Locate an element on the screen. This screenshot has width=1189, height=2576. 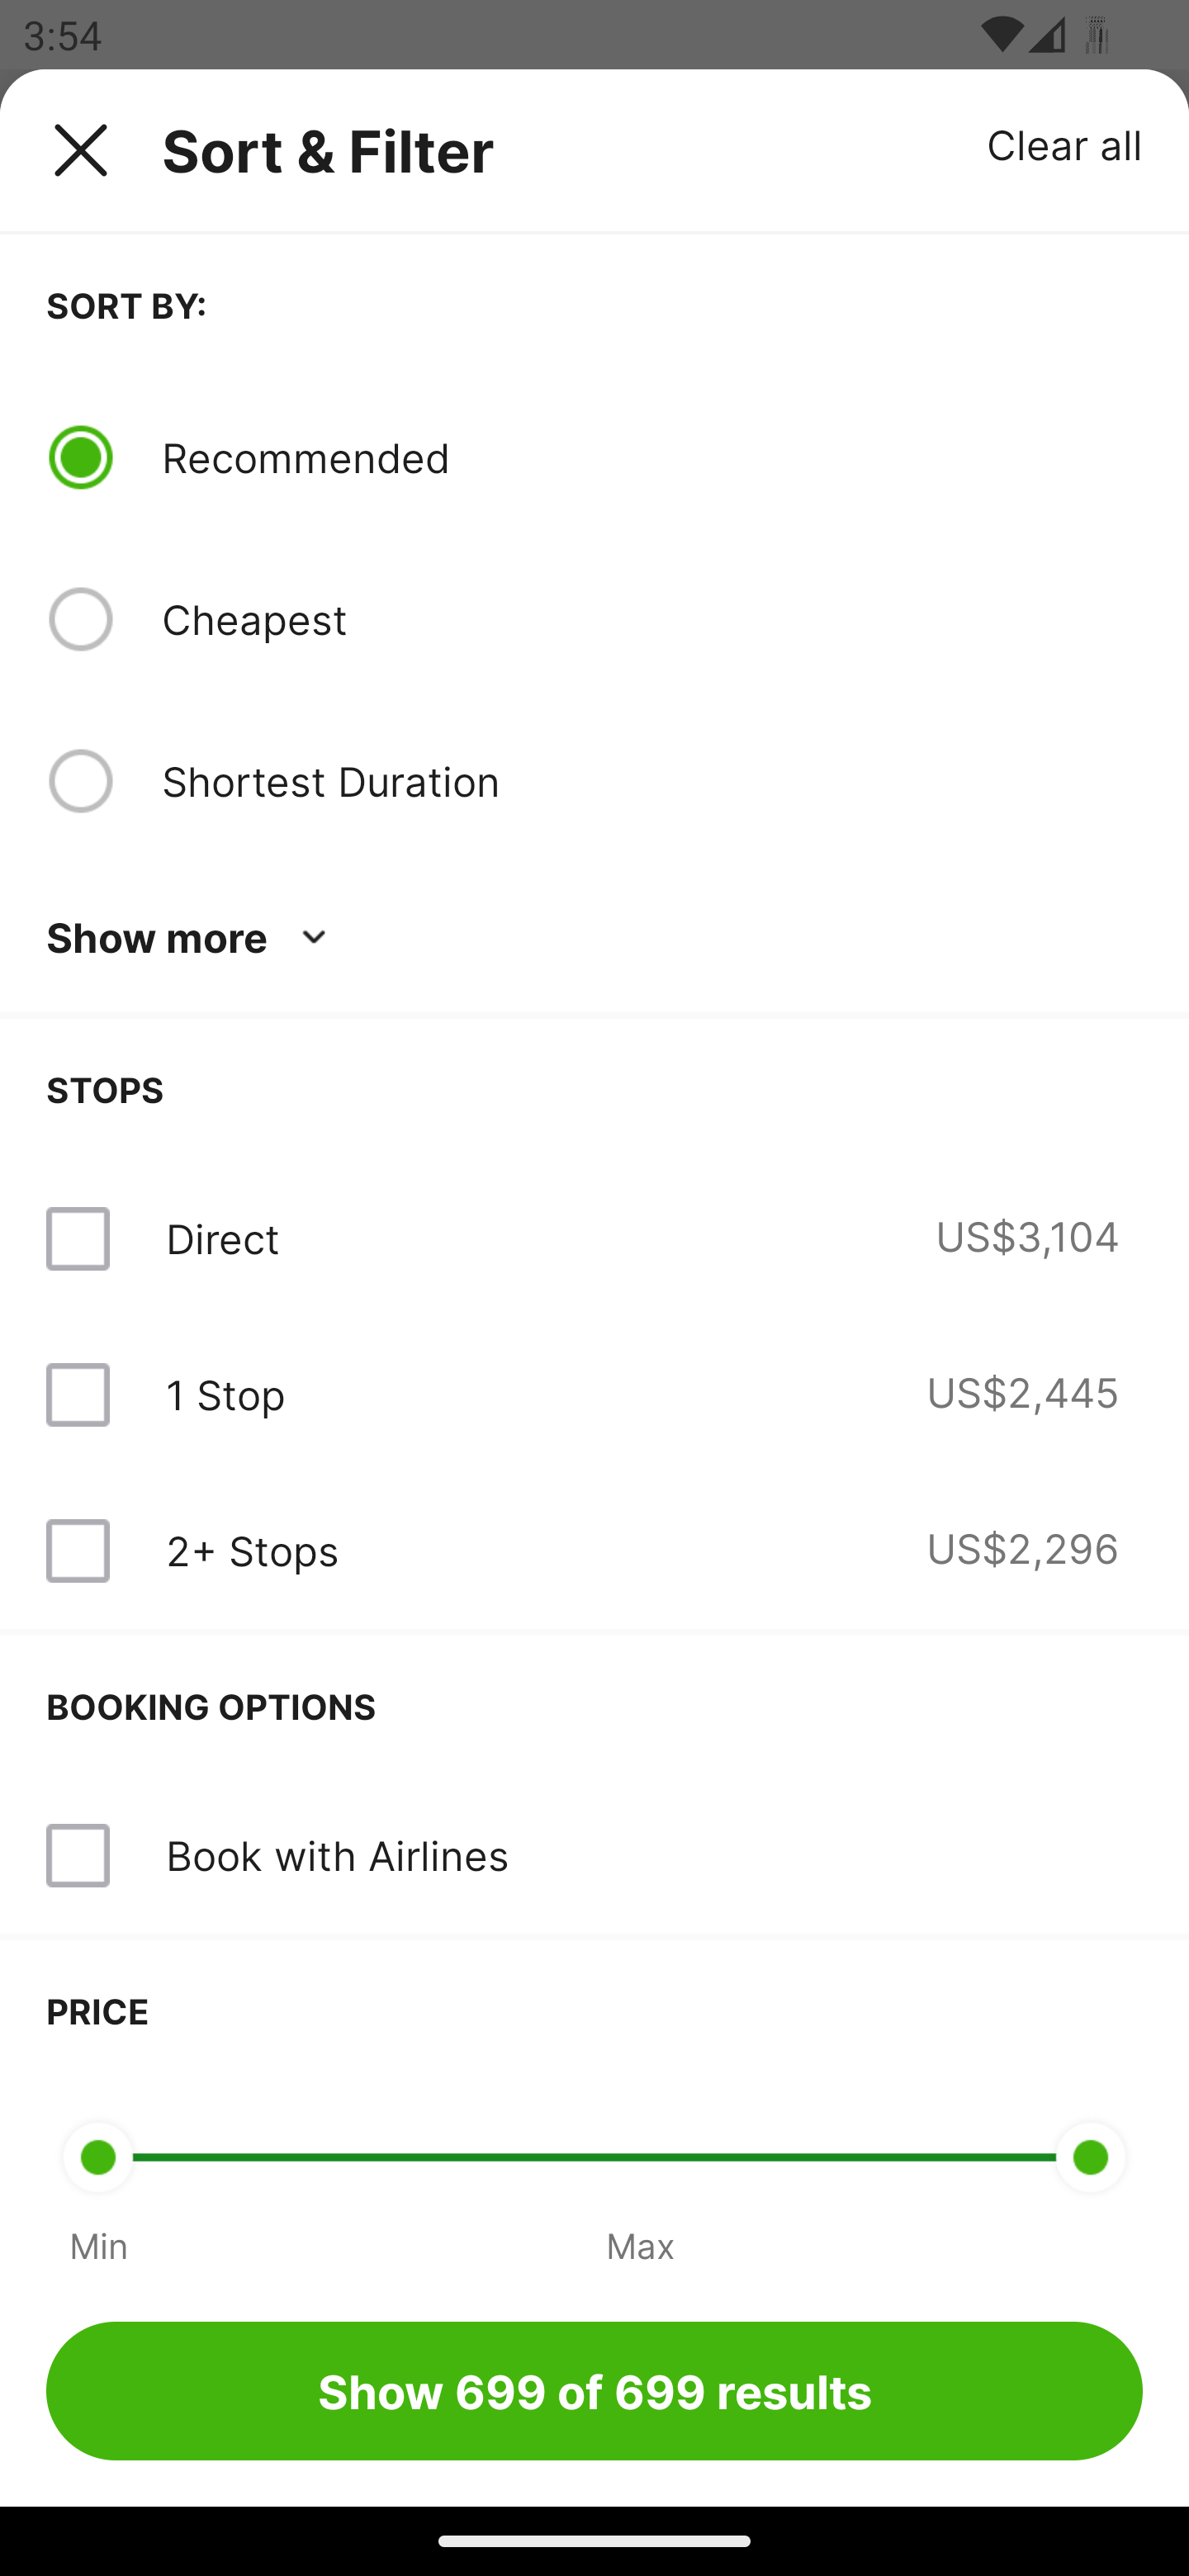
2+ Stops is located at coordinates (252, 1551).